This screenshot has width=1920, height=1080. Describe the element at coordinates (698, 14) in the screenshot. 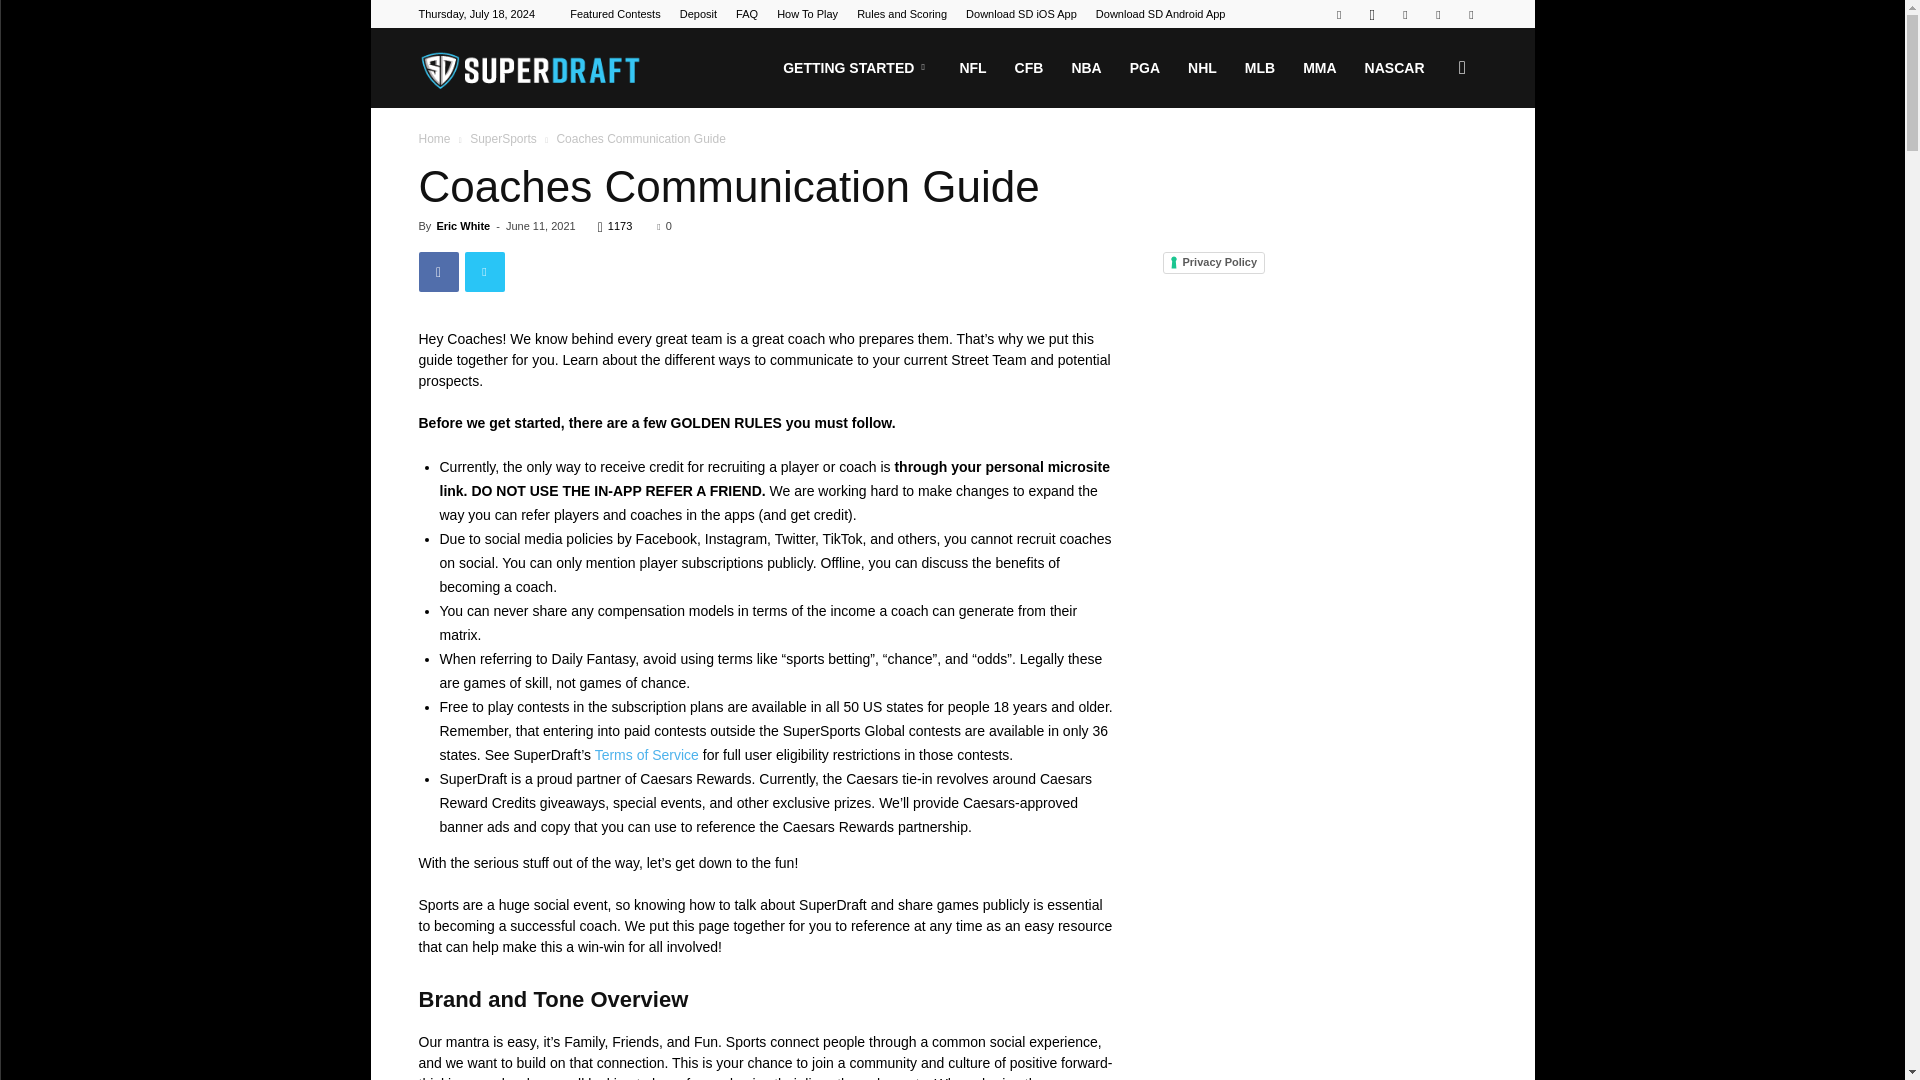

I see `Deposit` at that location.